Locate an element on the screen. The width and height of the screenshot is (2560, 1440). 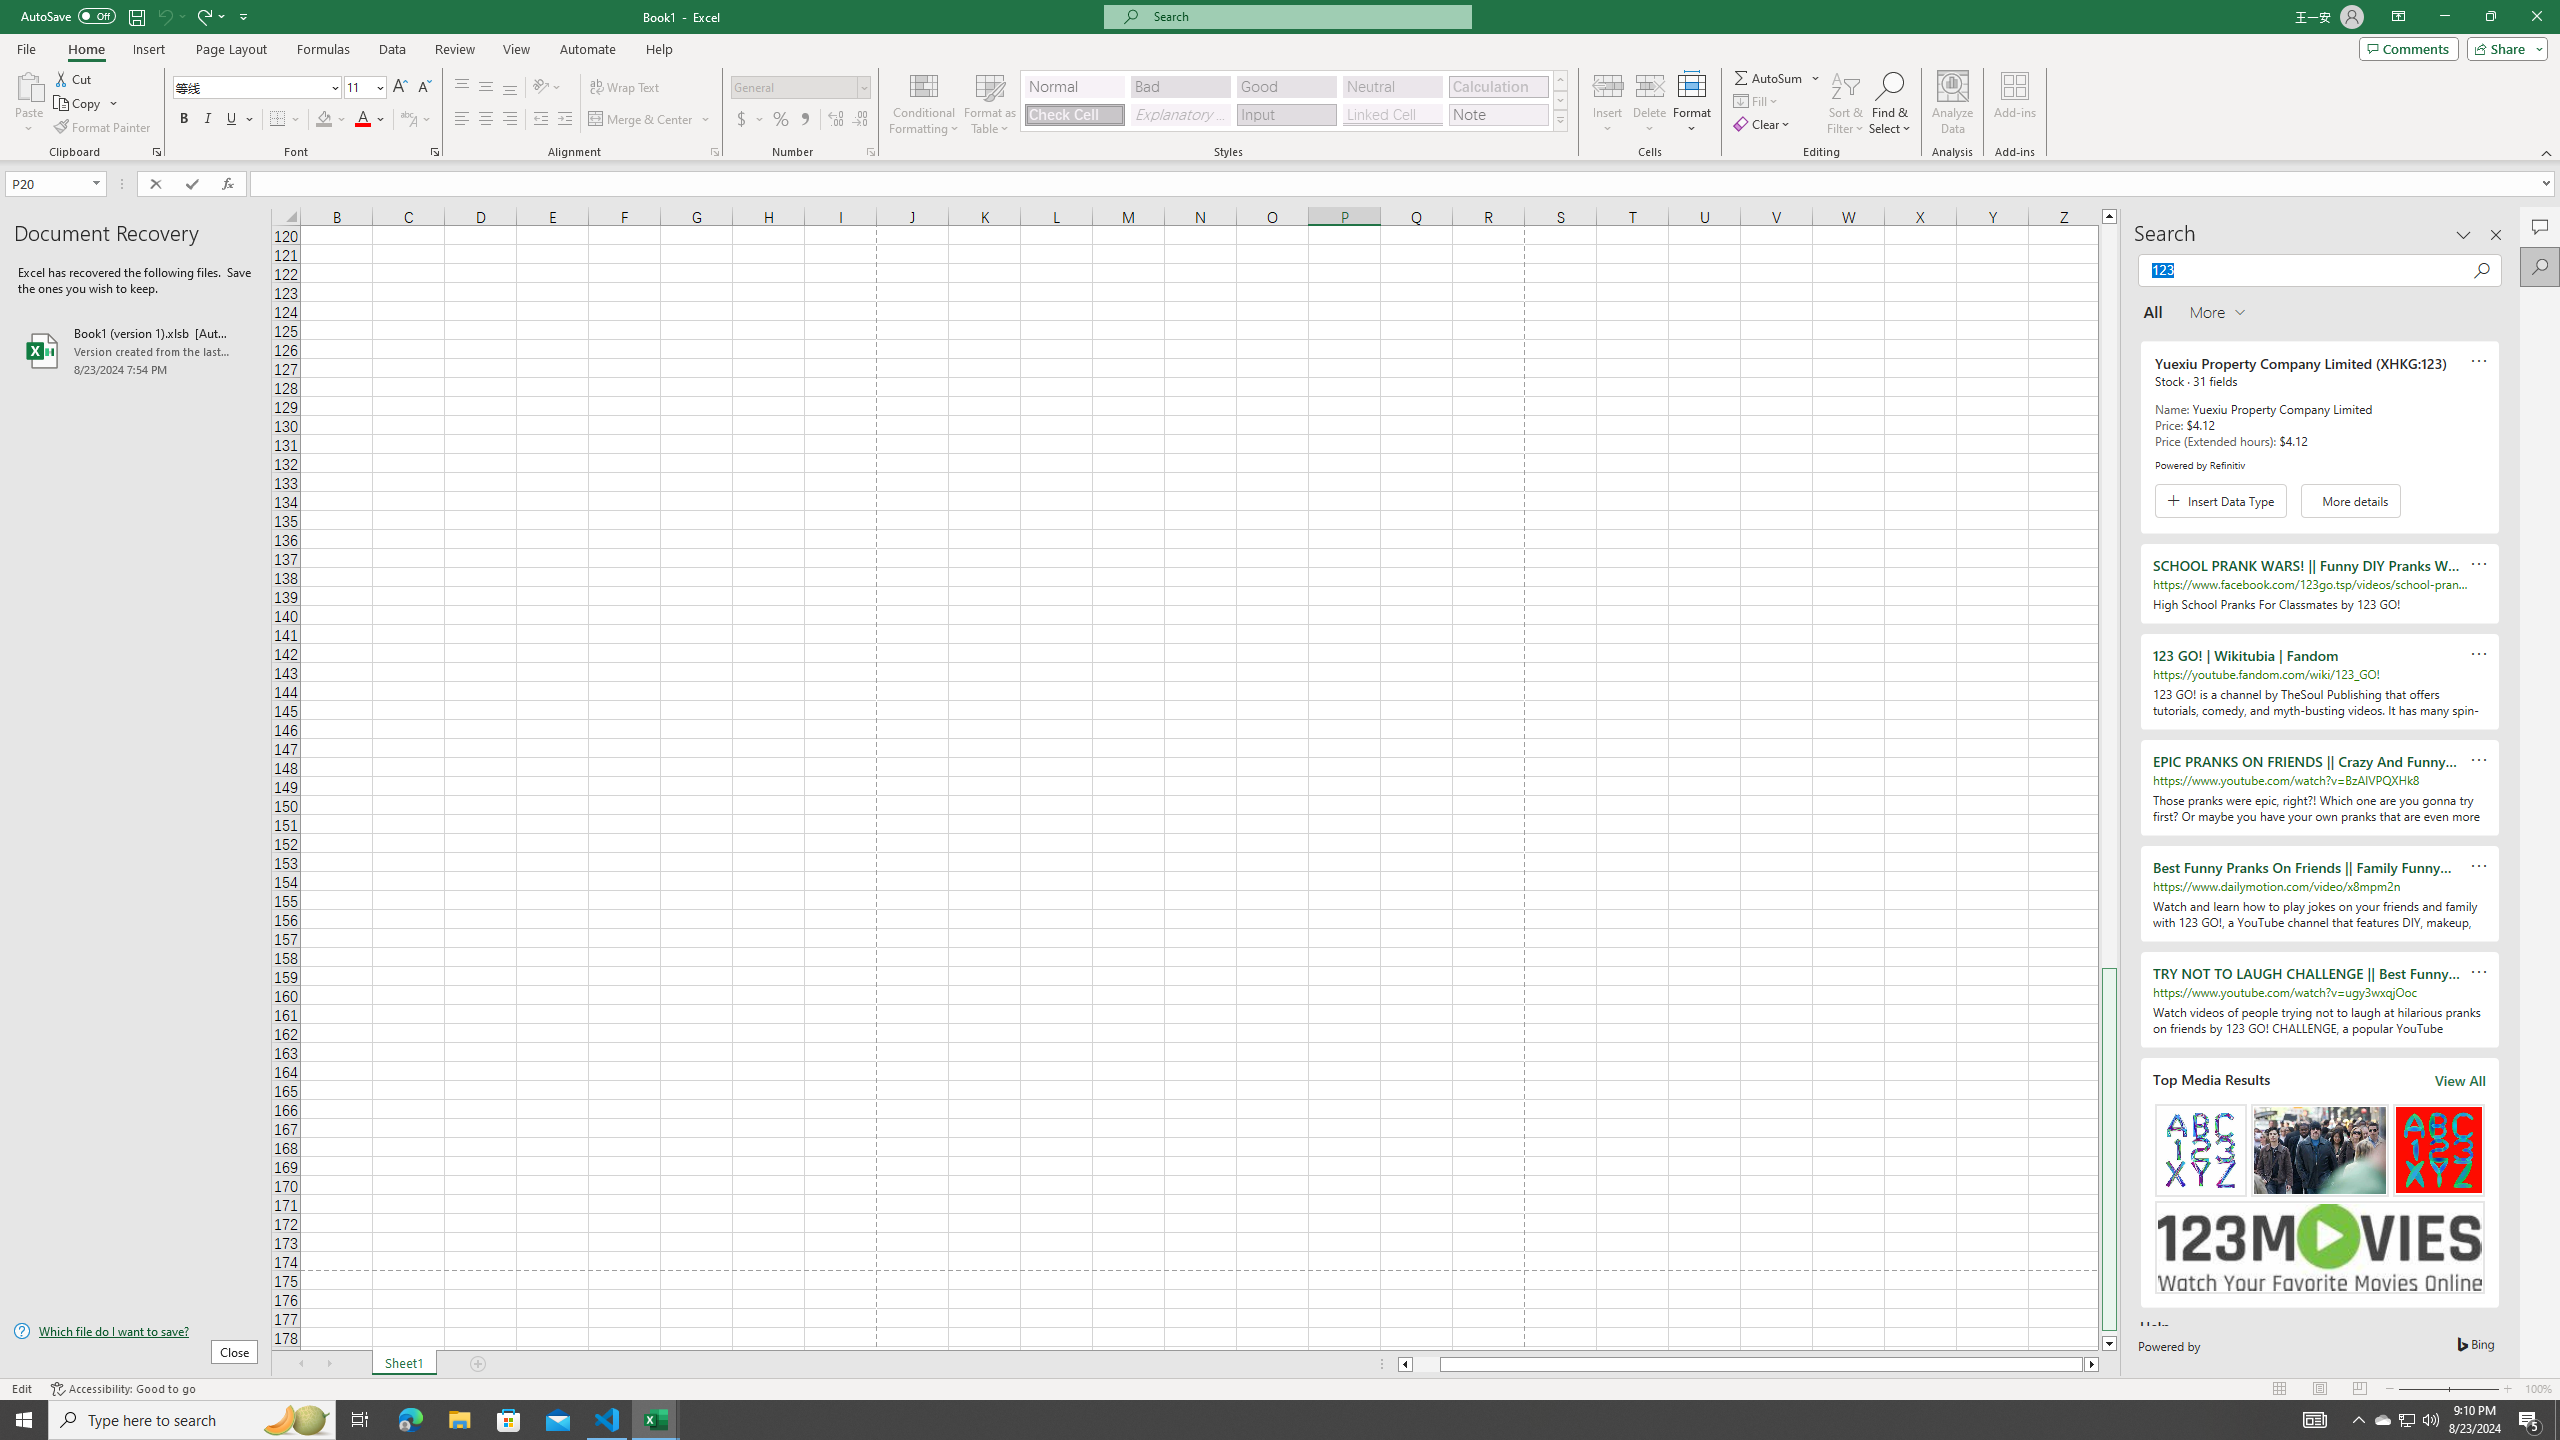
Linked Cell is located at coordinates (1392, 114).